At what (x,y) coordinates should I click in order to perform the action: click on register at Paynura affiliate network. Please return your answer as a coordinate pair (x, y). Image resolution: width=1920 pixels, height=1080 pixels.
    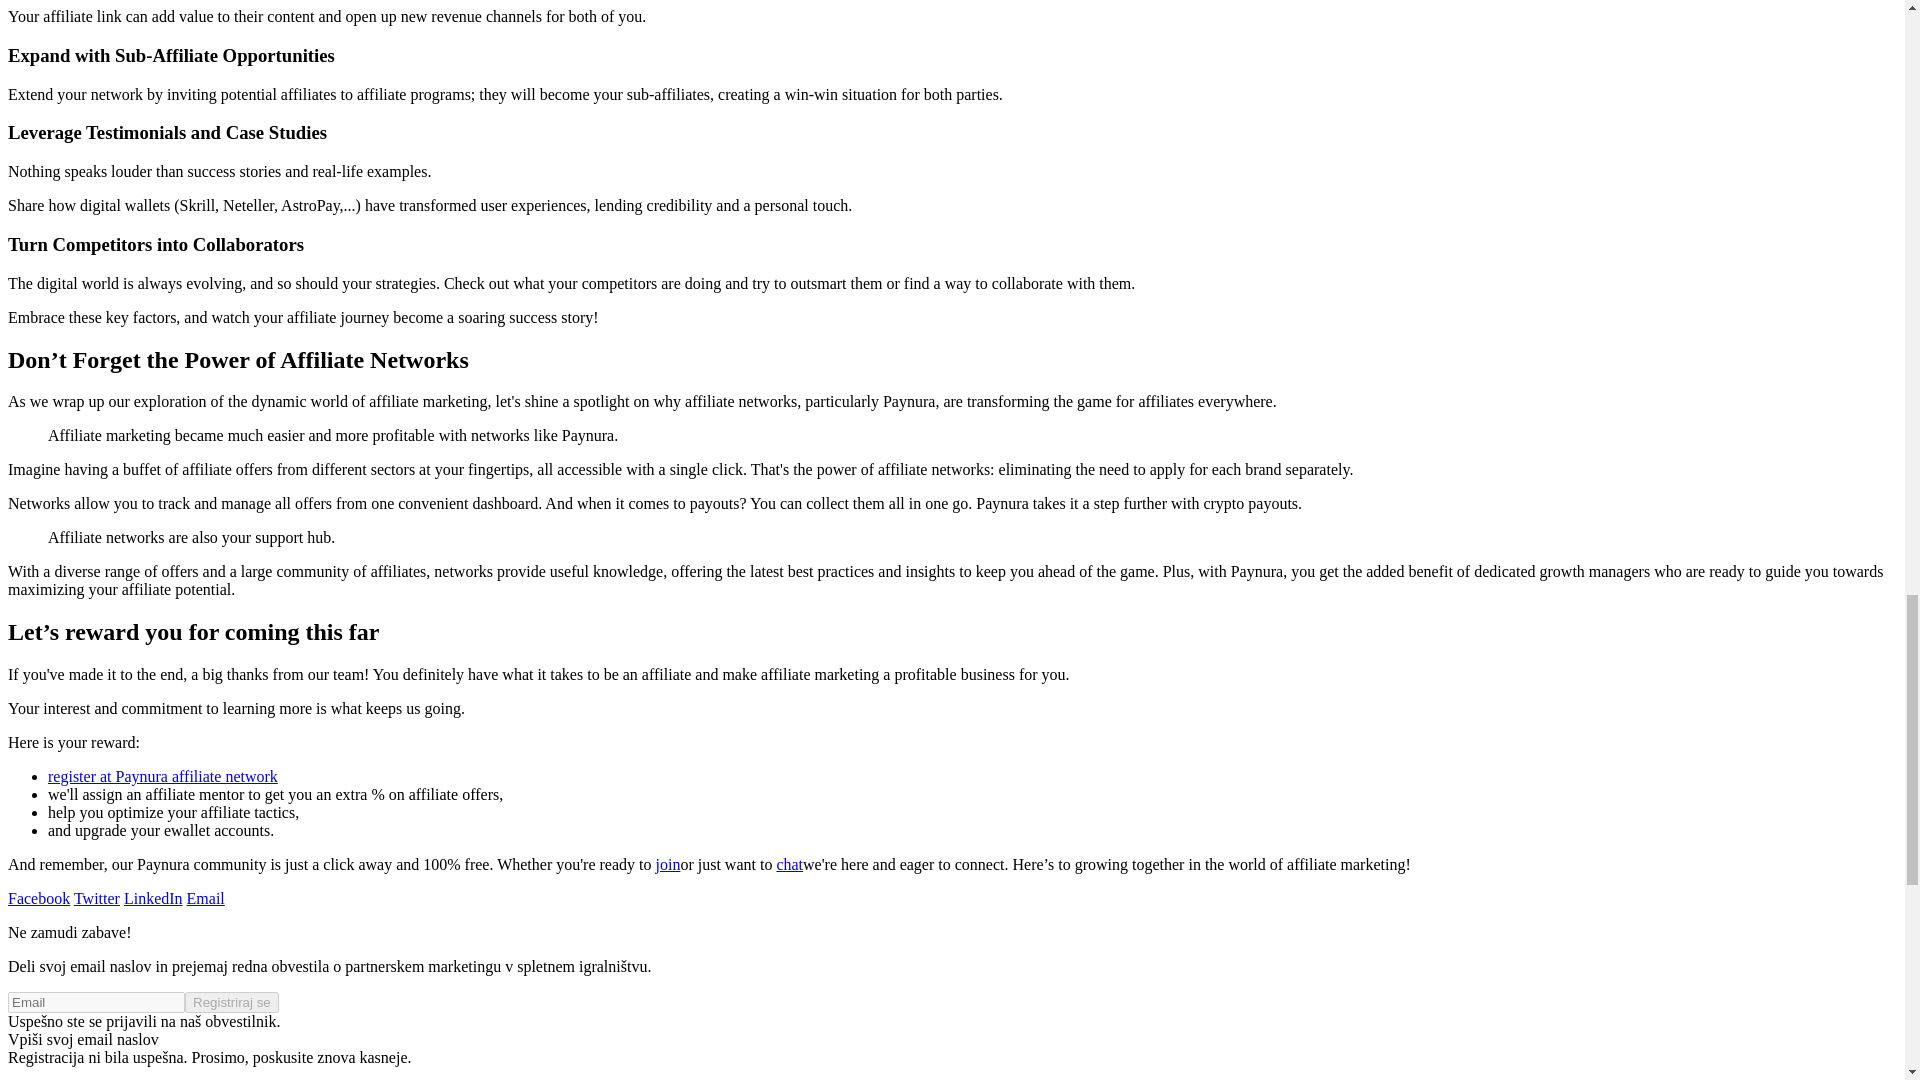
    Looking at the image, I should click on (163, 776).